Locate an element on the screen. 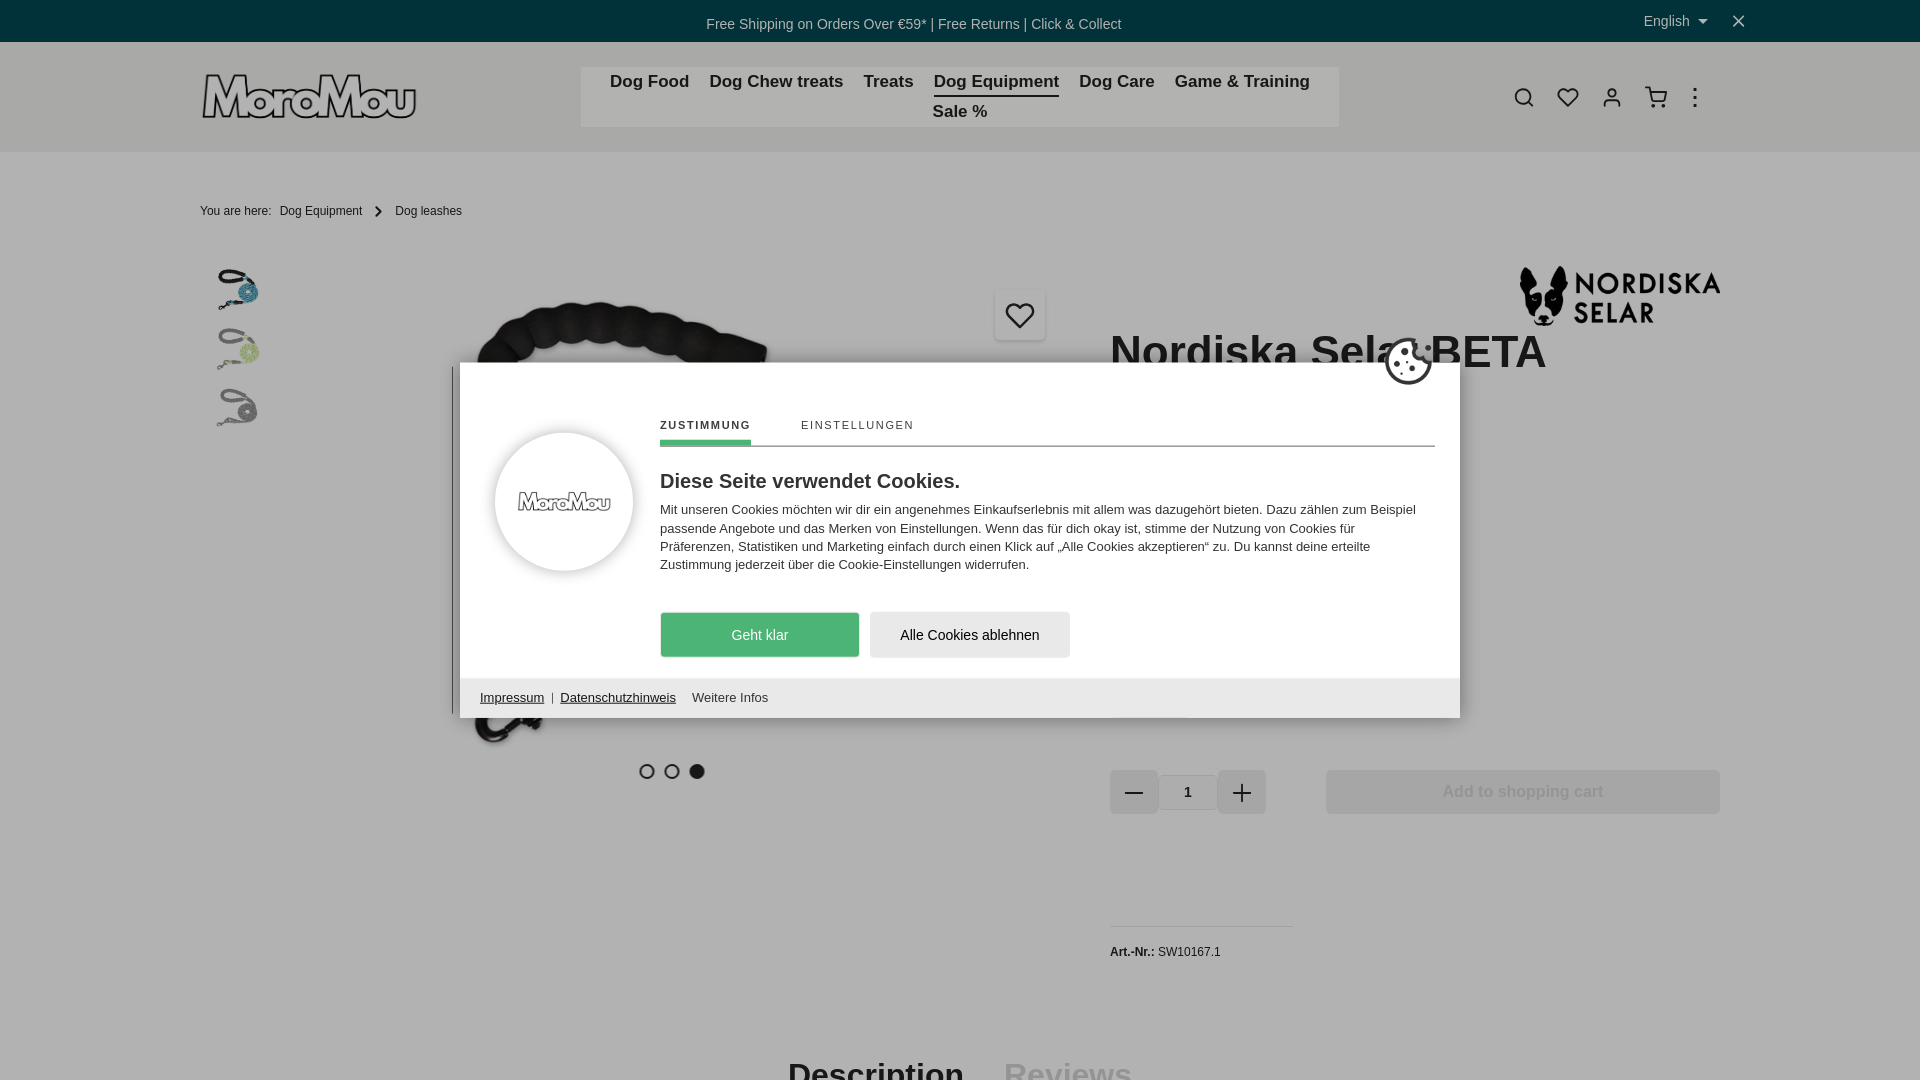  English is located at coordinates (1674, 20).